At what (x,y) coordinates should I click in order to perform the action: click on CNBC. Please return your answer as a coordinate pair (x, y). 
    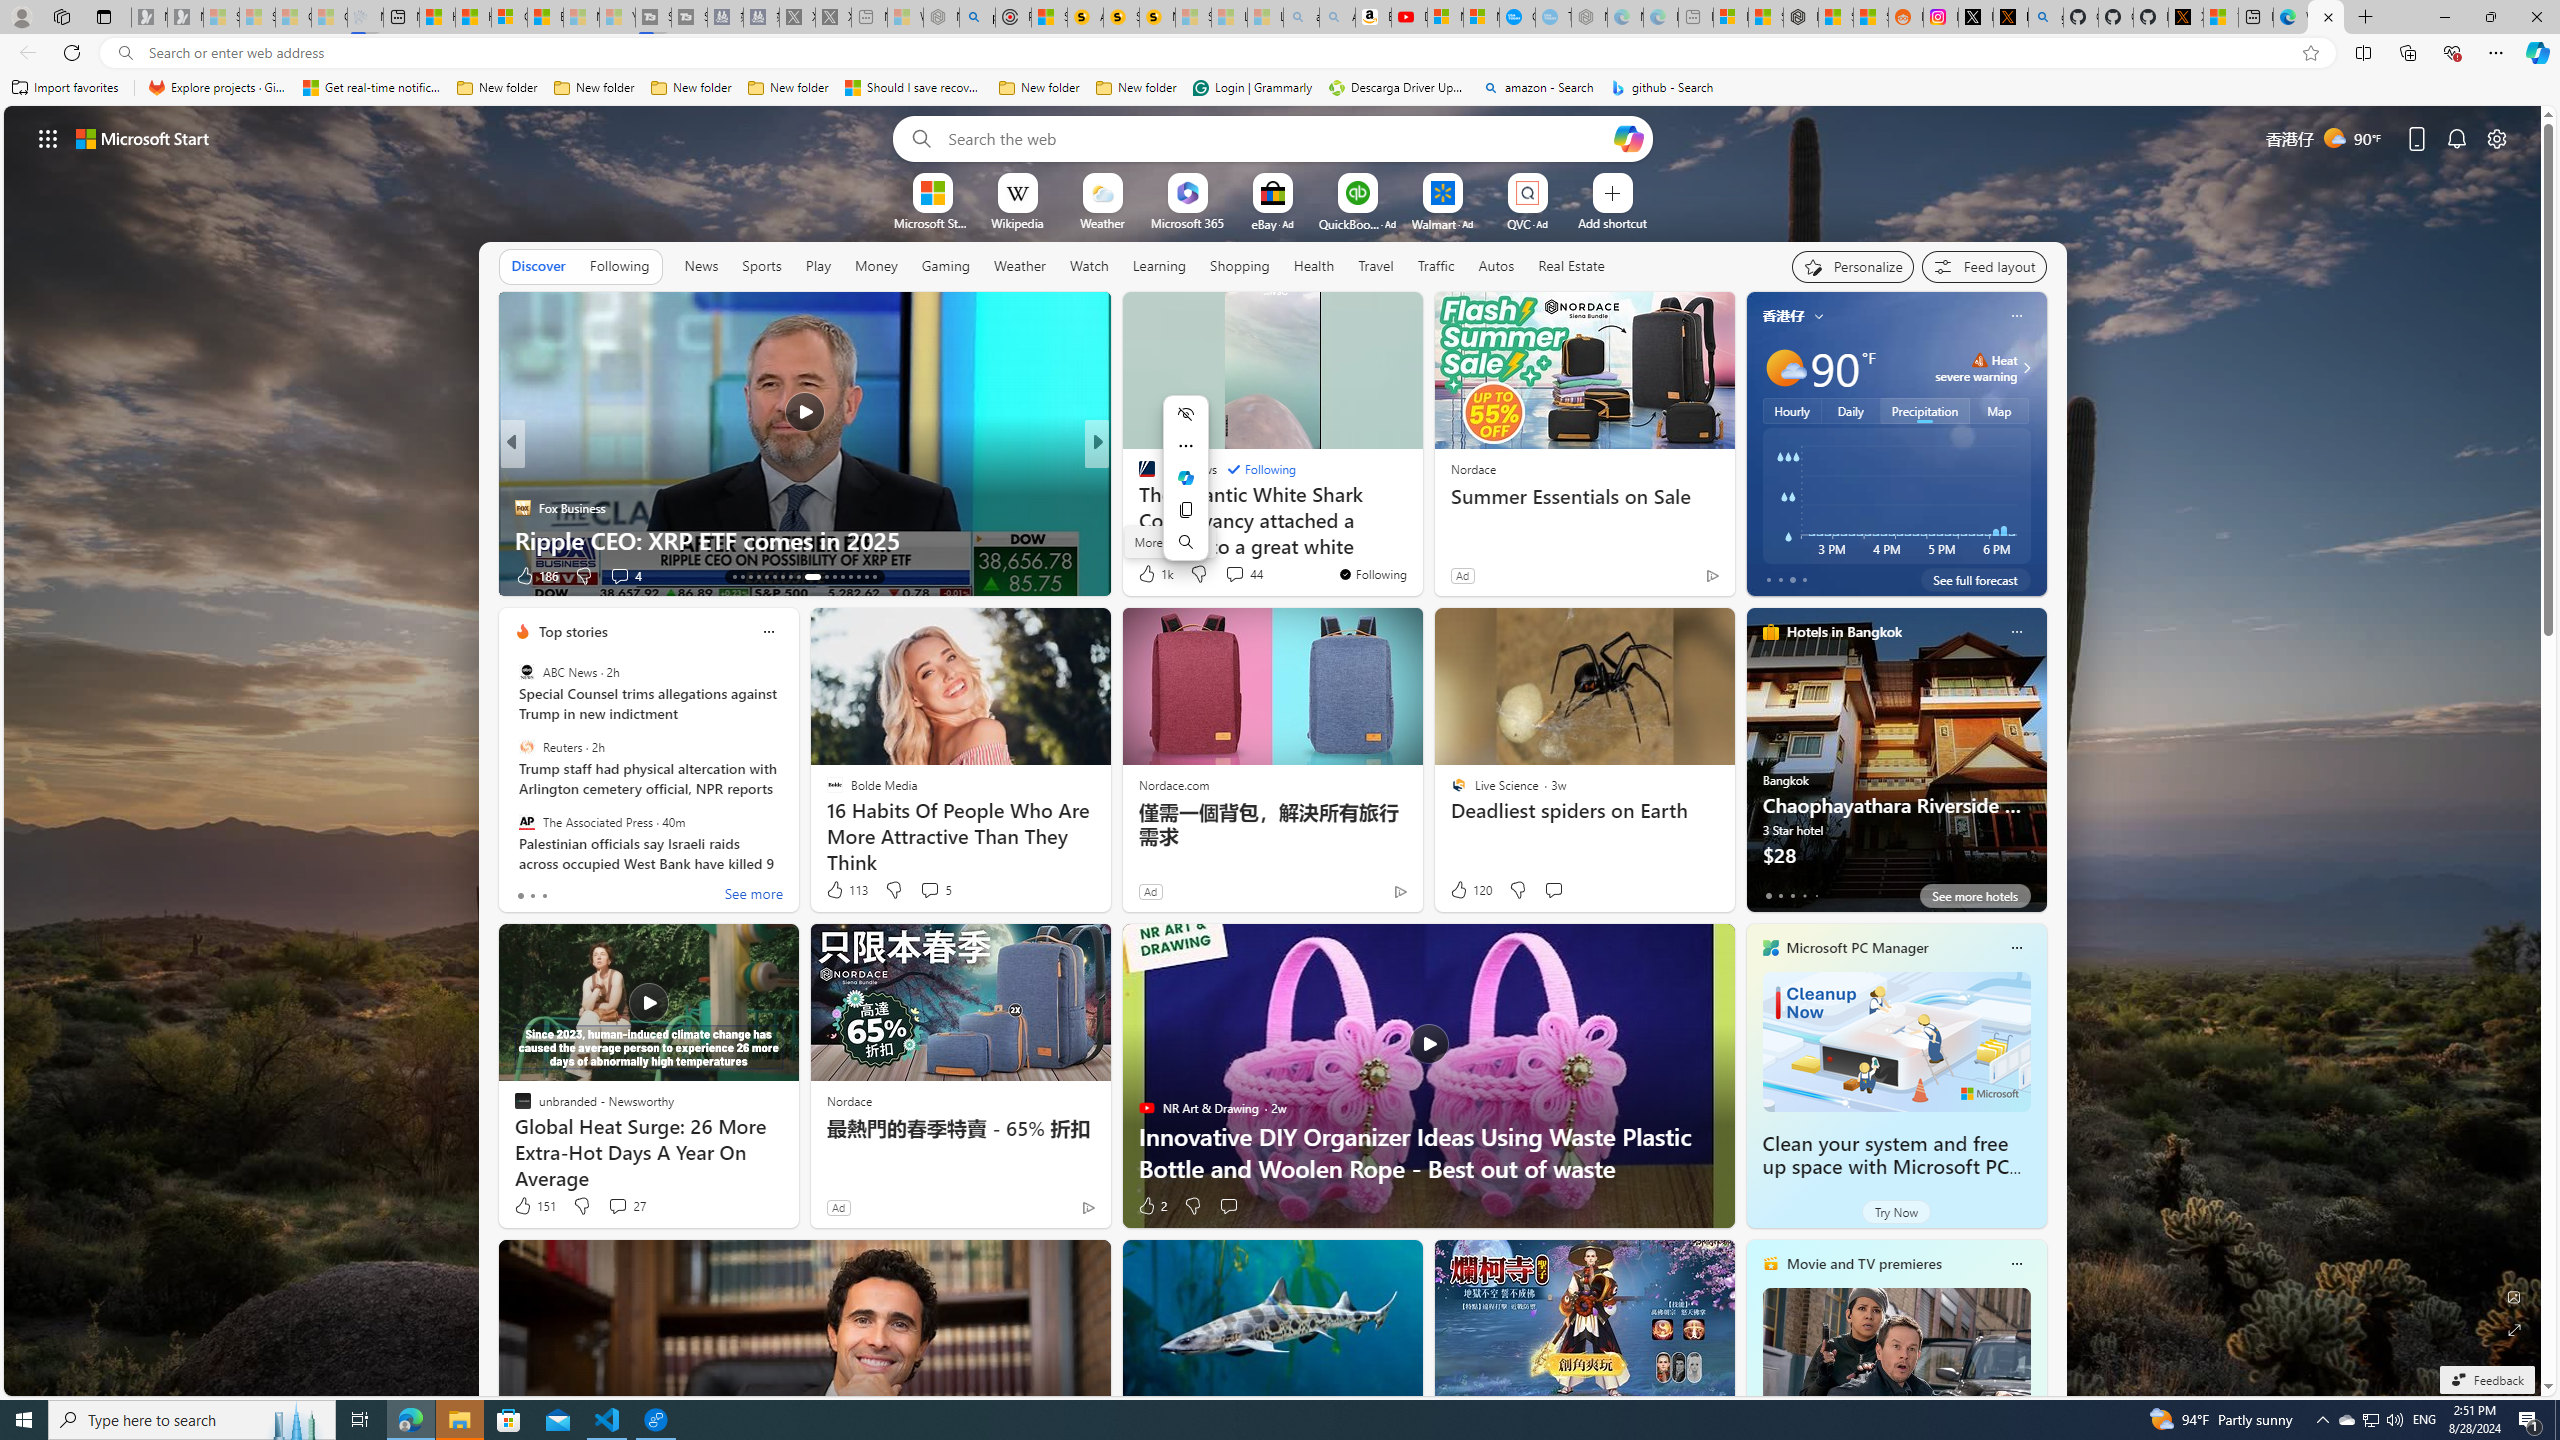
    Looking at the image, I should click on (1137, 476).